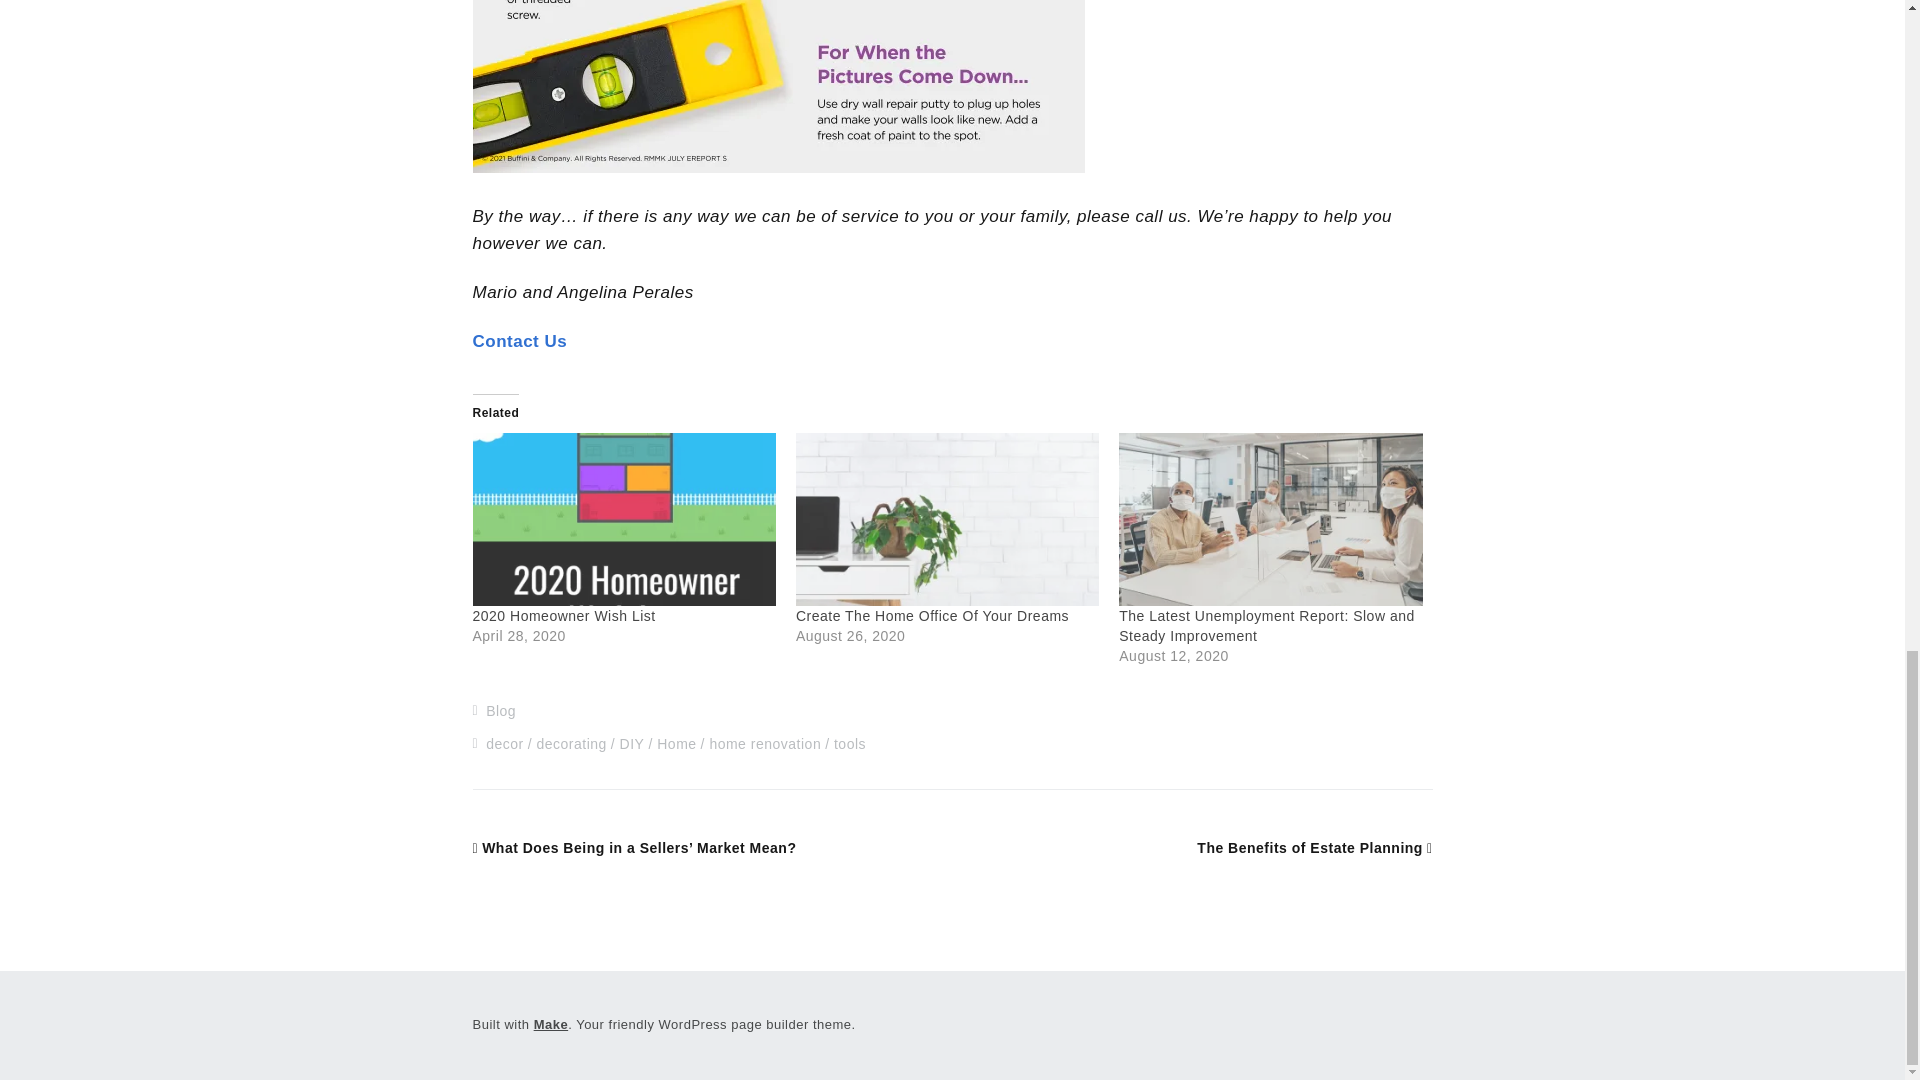  What do you see at coordinates (947, 519) in the screenshot?
I see `Create The Home Office Of Your Dreams` at bounding box center [947, 519].